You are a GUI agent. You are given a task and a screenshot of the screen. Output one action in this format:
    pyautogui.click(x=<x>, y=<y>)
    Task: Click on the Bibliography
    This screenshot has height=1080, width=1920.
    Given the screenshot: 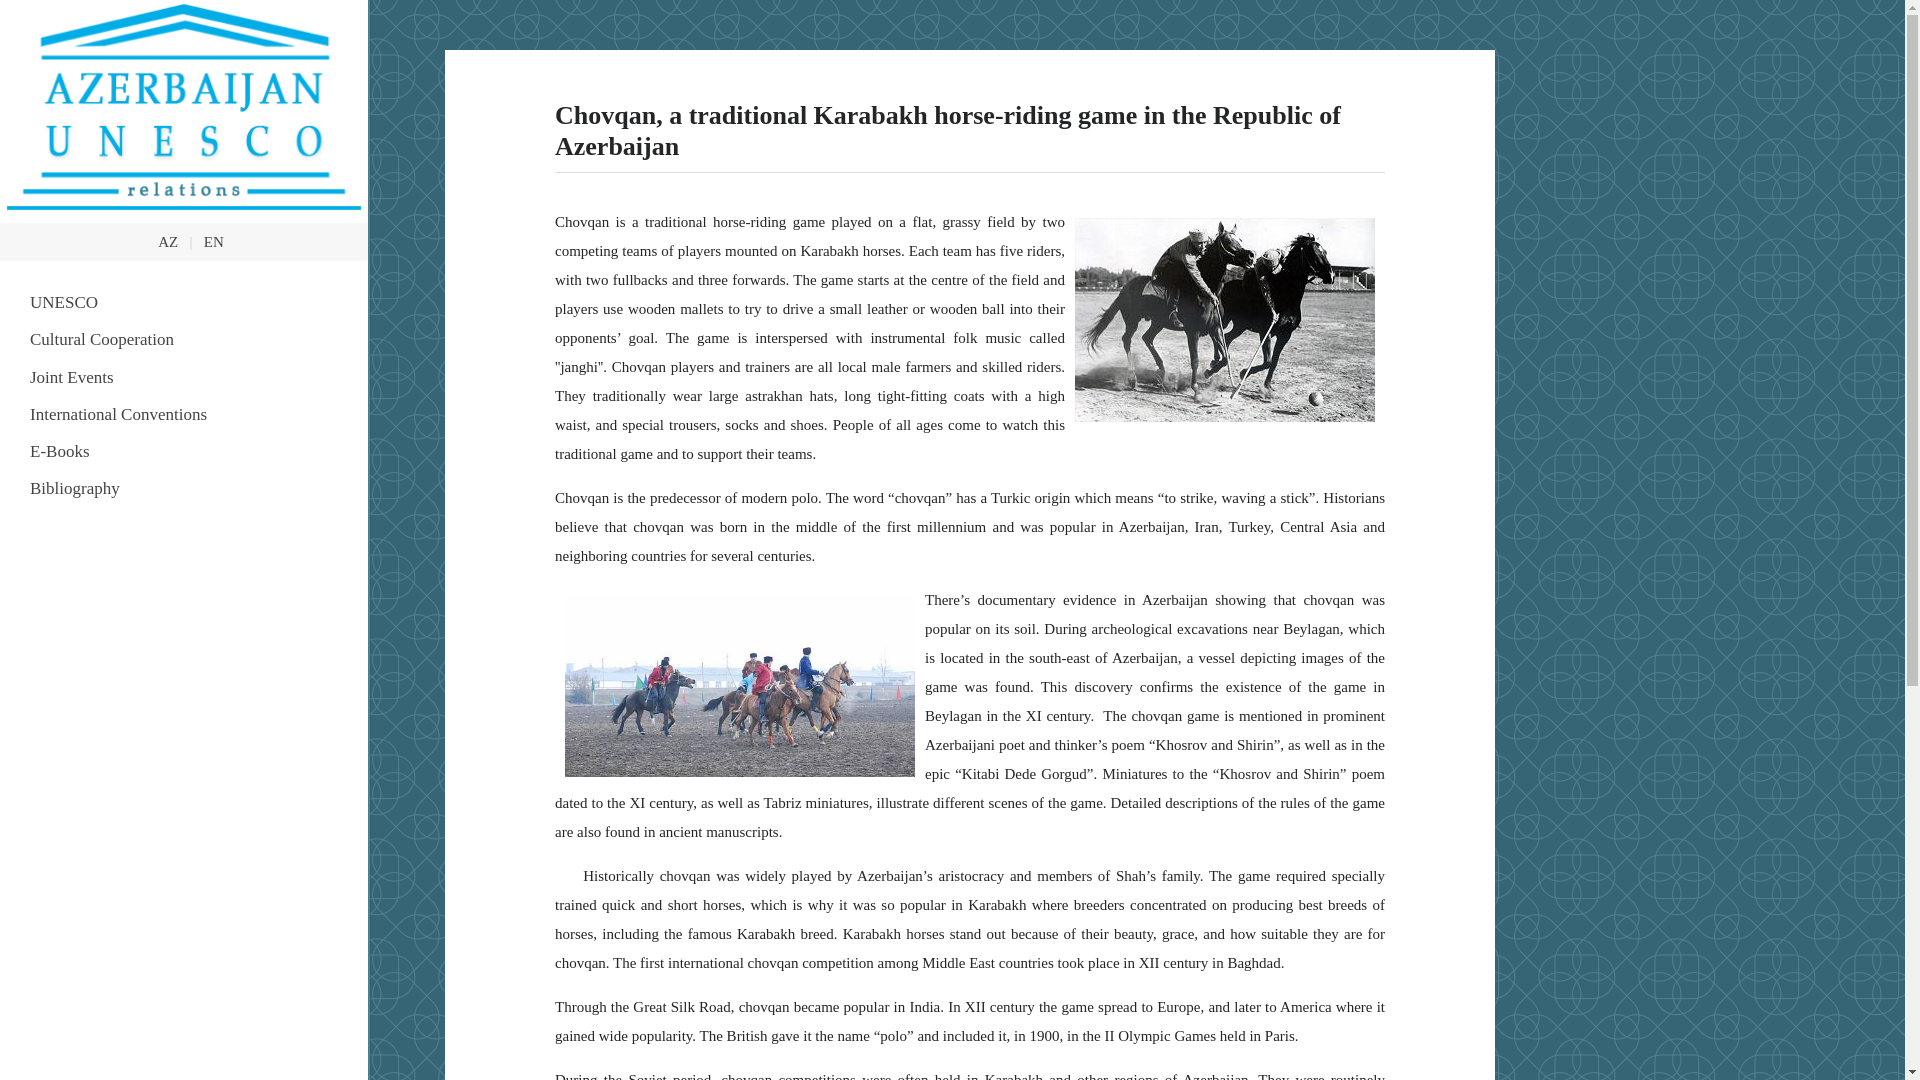 What is the action you would take?
    pyautogui.click(x=184, y=488)
    